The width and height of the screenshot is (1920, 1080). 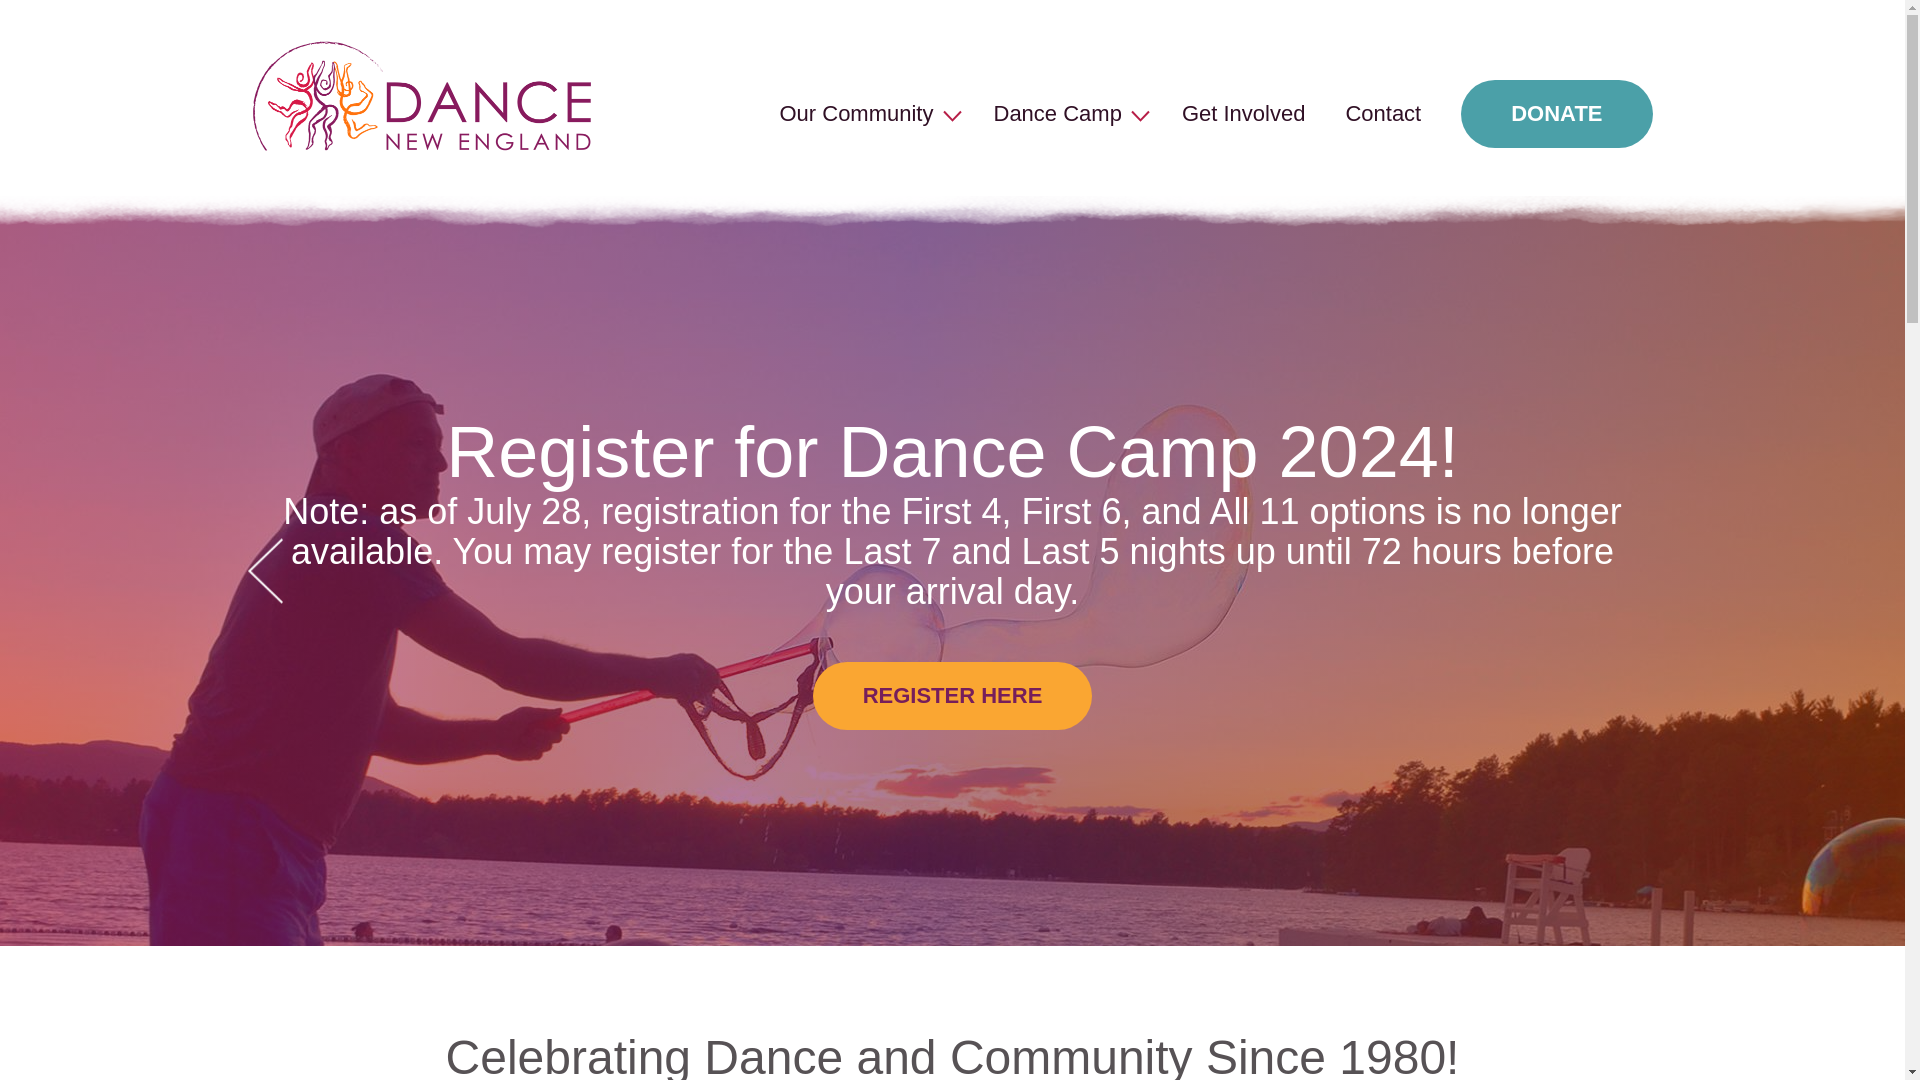 I want to click on REGISTER HERE, so click(x=952, y=696).